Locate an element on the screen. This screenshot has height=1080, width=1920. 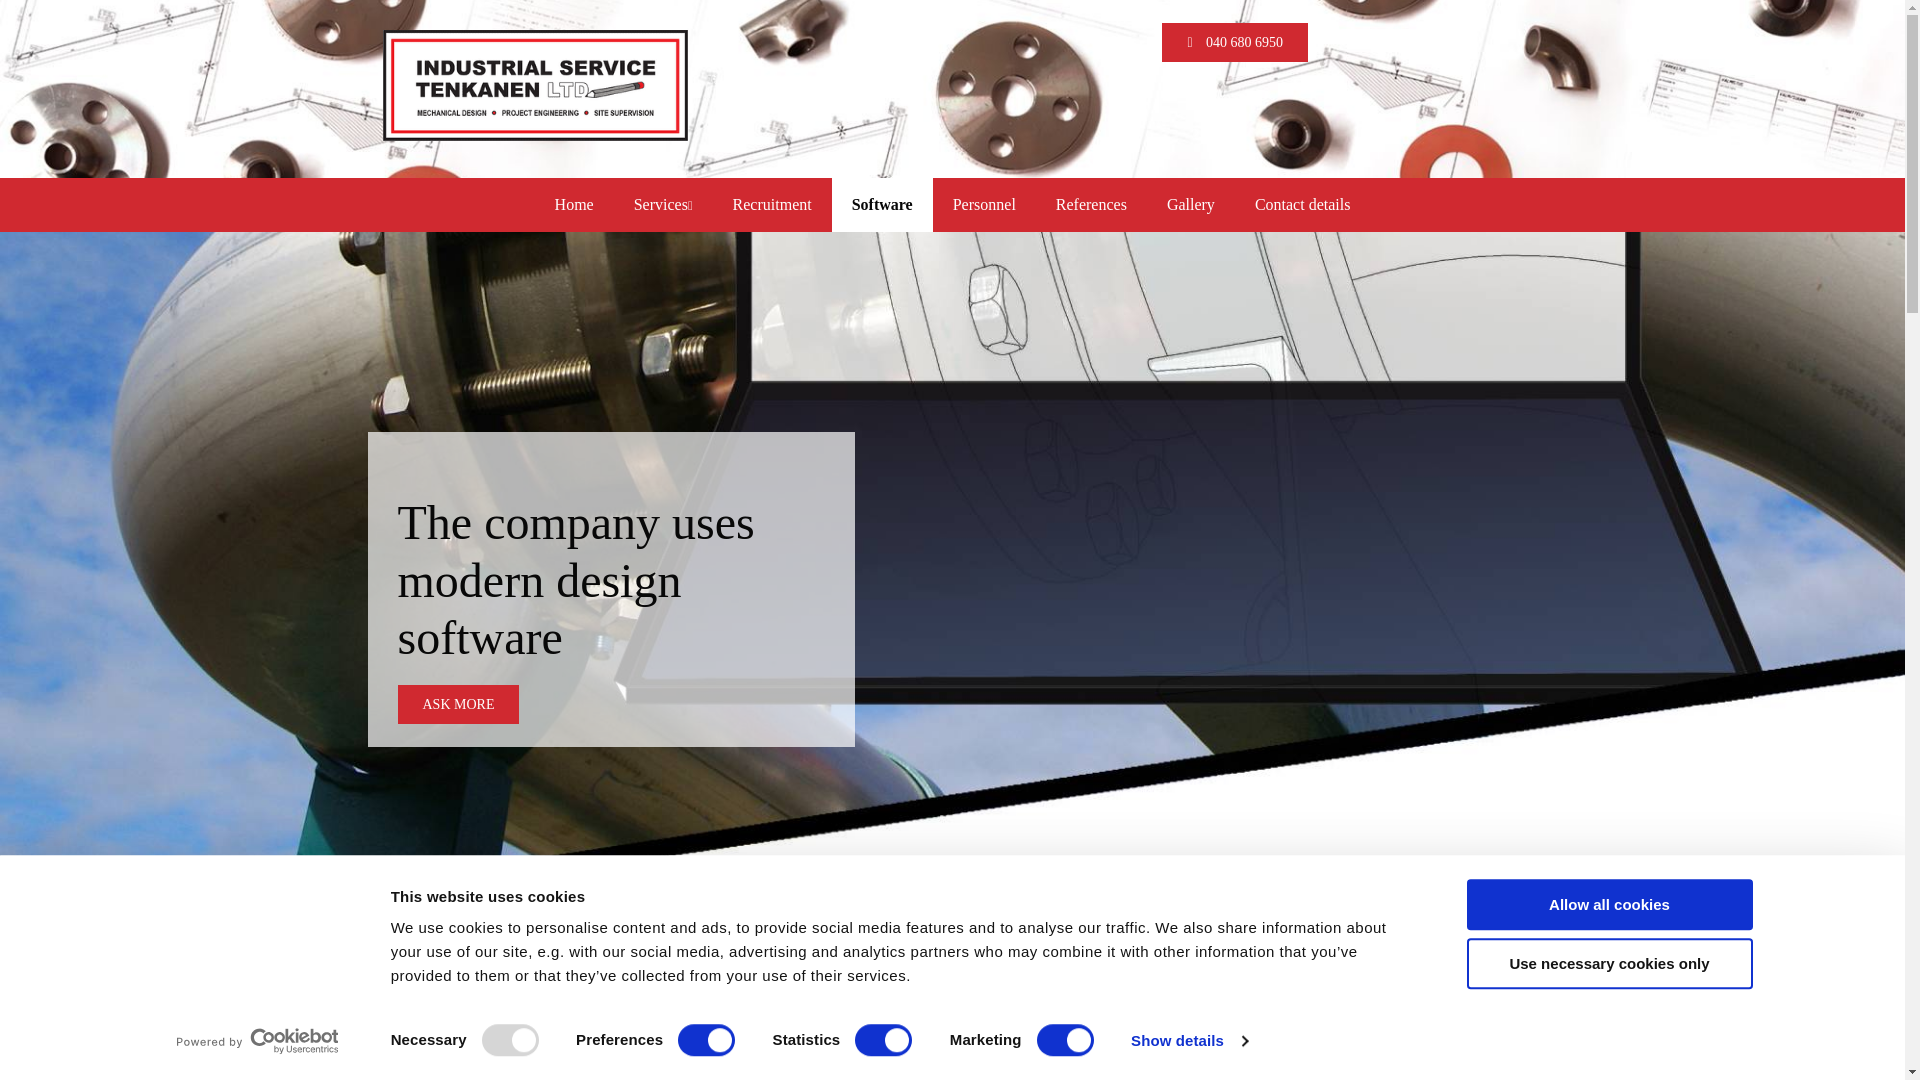
Services is located at coordinates (663, 205).